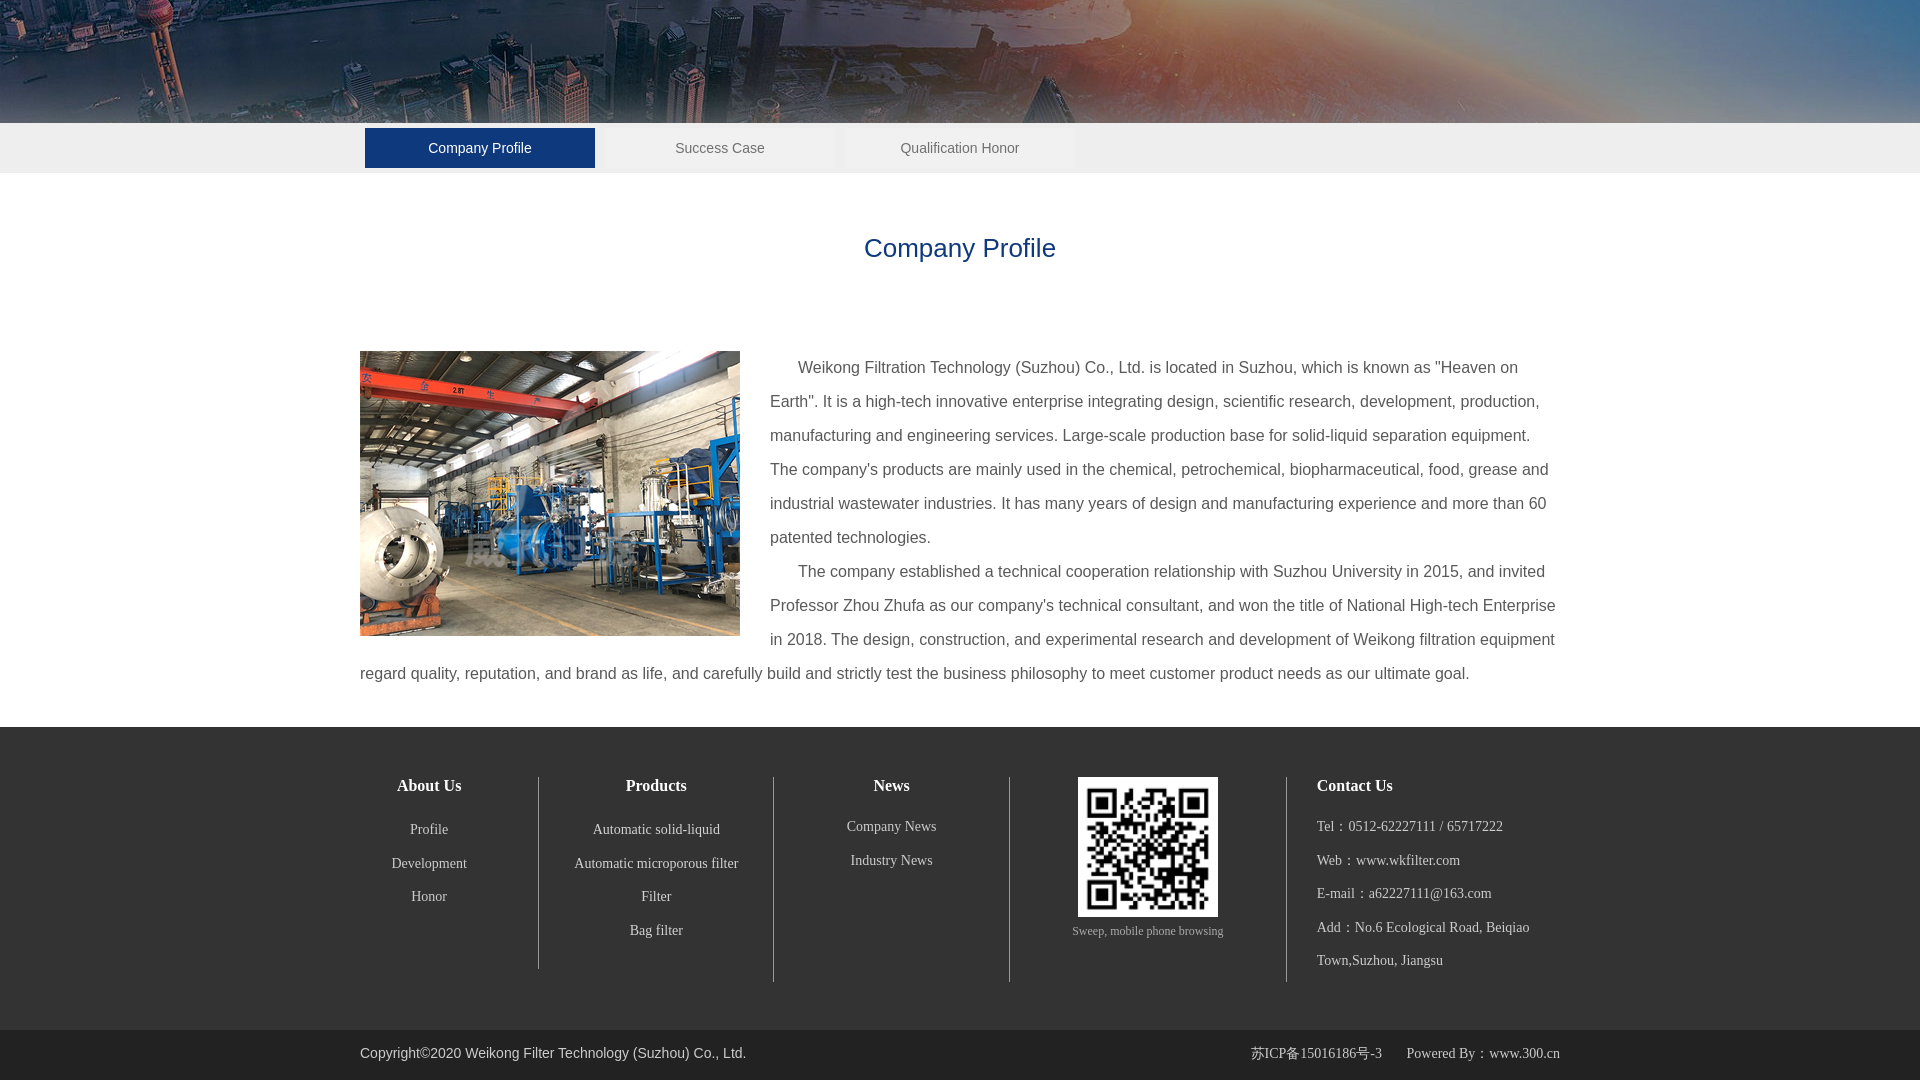 This screenshot has height=1080, width=1920. What do you see at coordinates (656, 930) in the screenshot?
I see `Bag filter` at bounding box center [656, 930].